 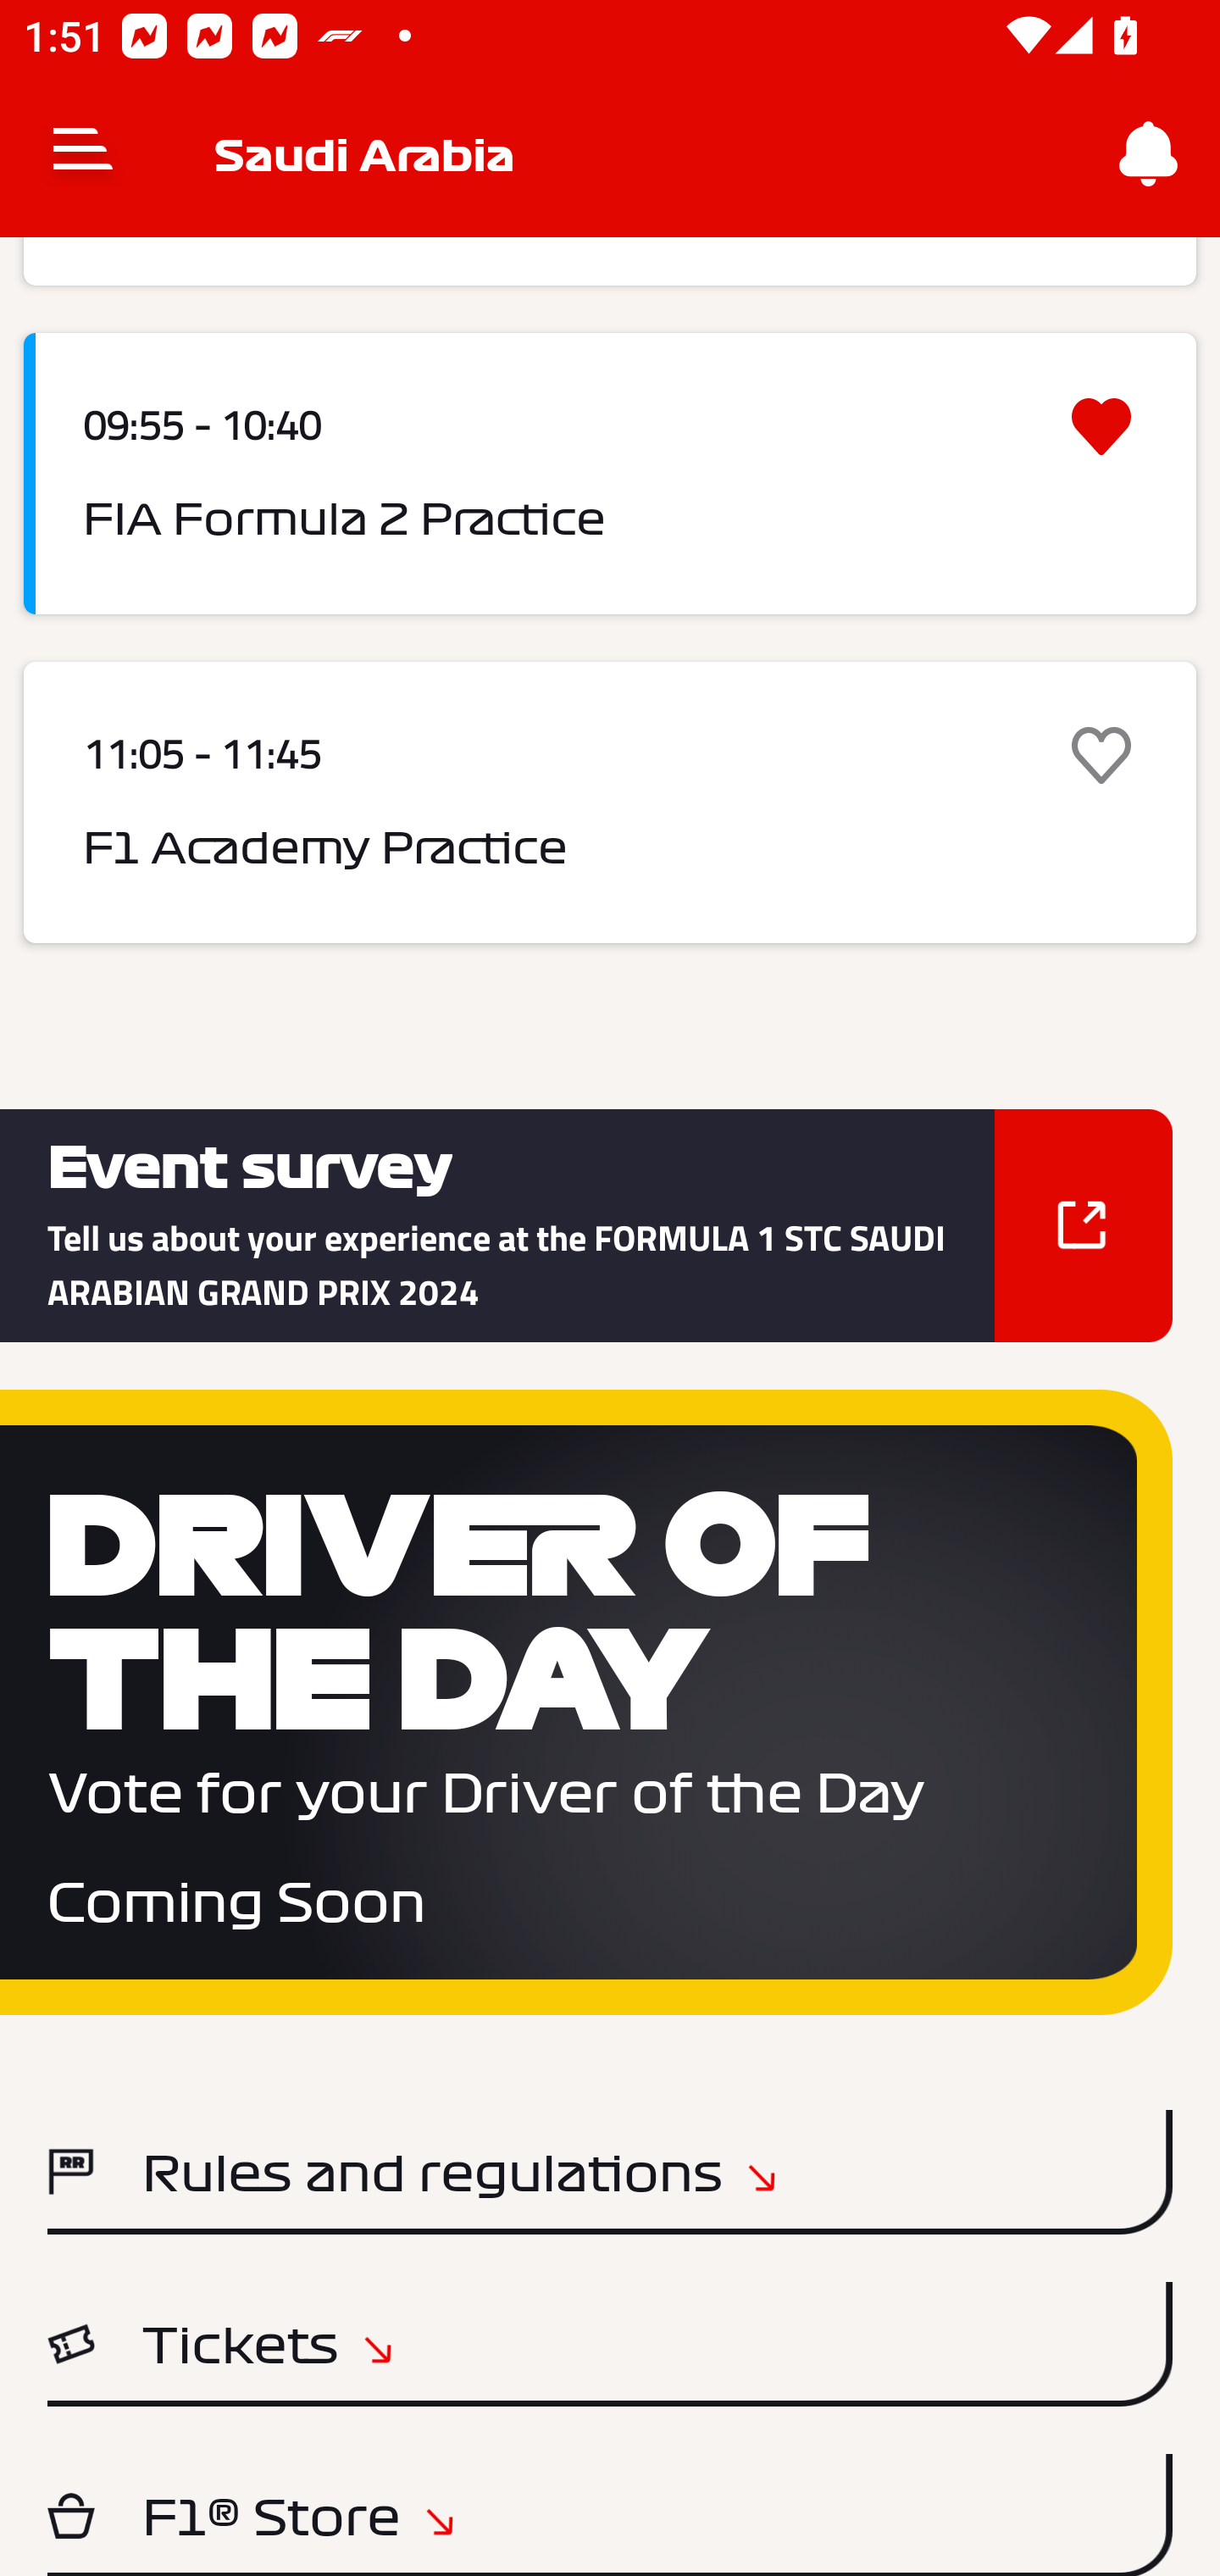 What do you see at coordinates (1149, 154) in the screenshot?
I see `Notifications` at bounding box center [1149, 154].